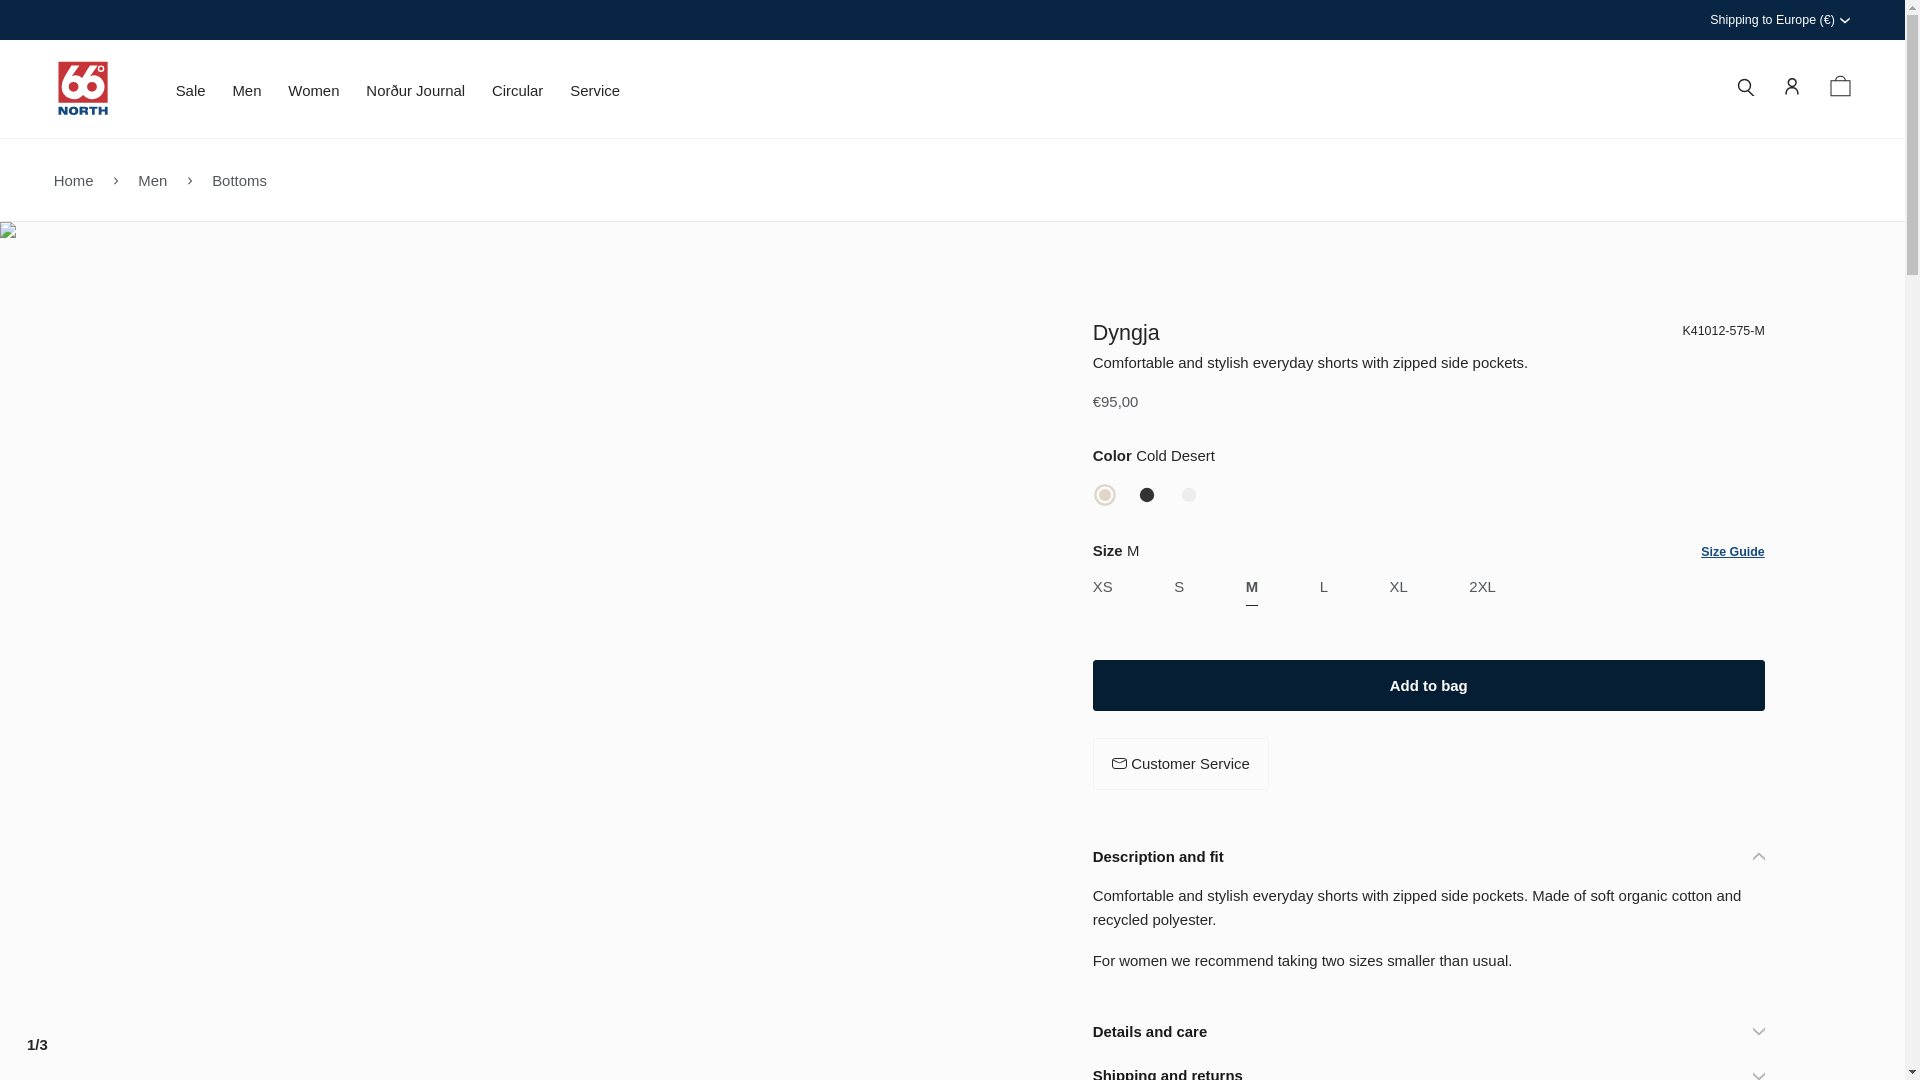 This screenshot has width=1920, height=1080. What do you see at coordinates (190, 96) in the screenshot?
I see `Sale` at bounding box center [190, 96].